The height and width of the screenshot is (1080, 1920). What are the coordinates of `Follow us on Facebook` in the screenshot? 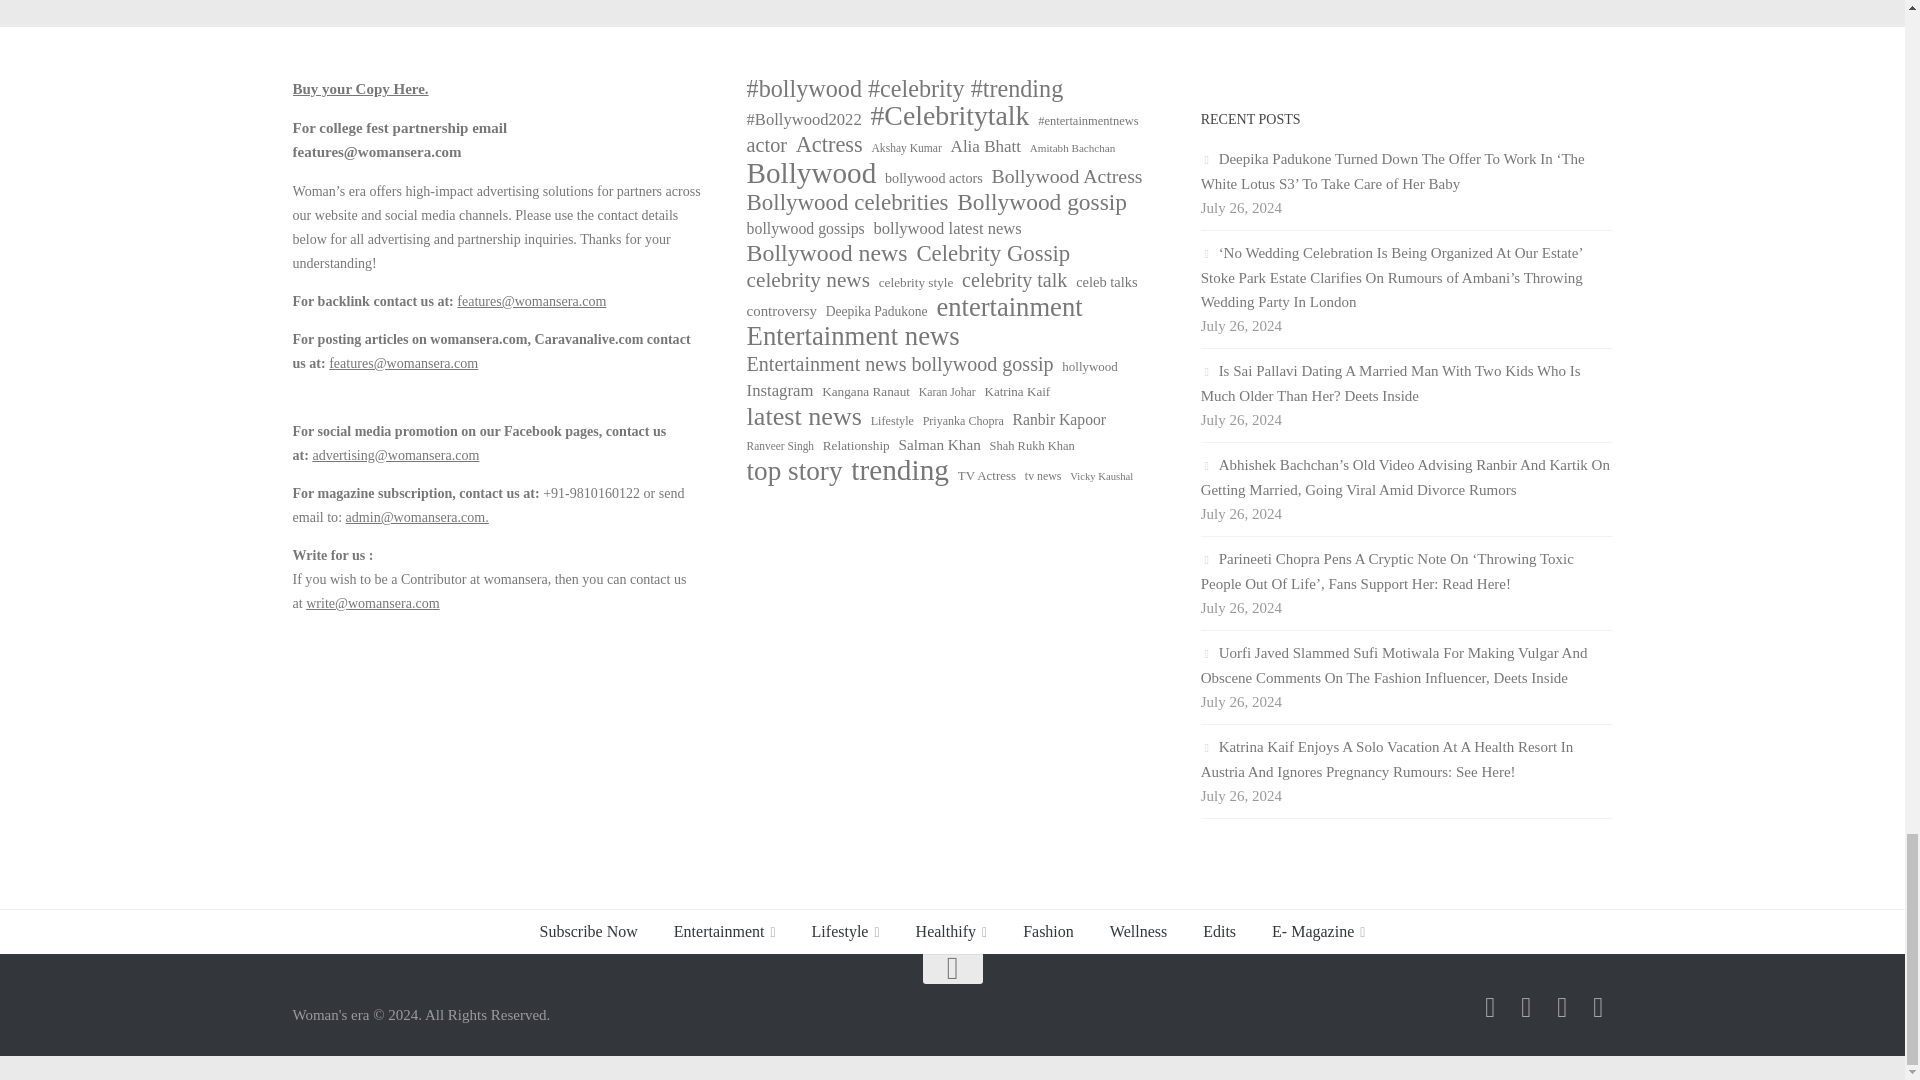 It's located at (1490, 1007).